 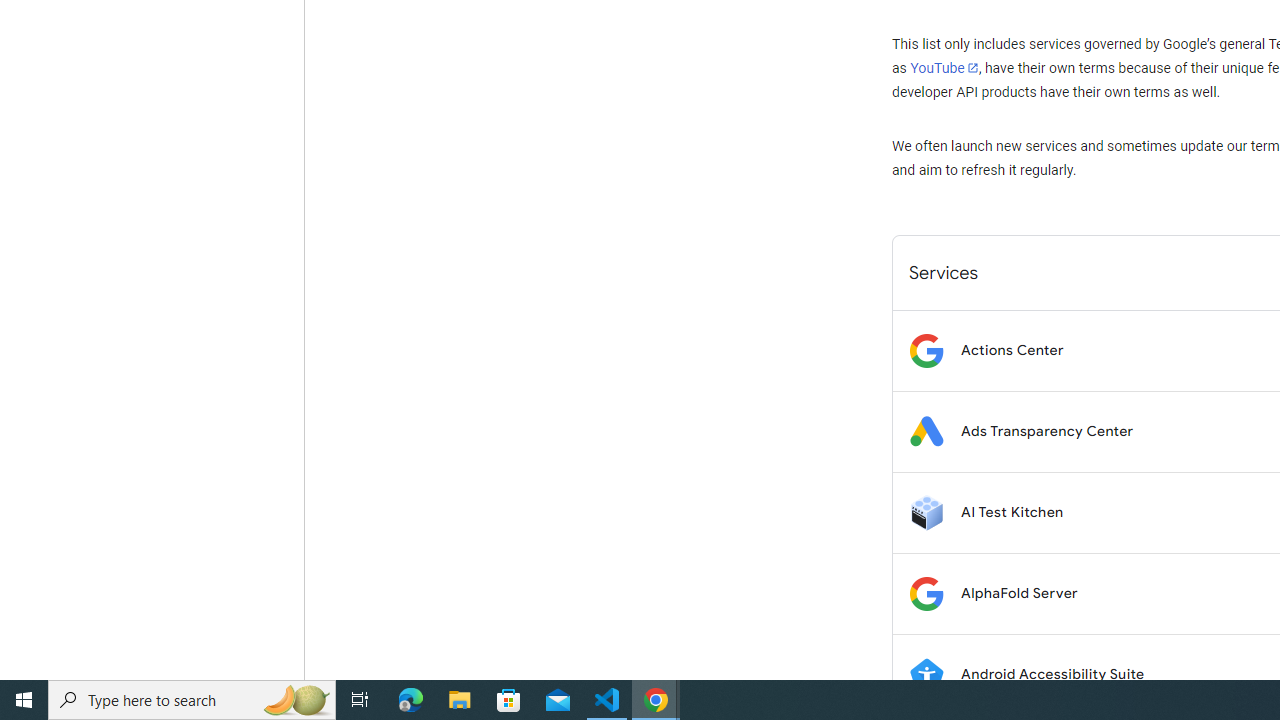 I want to click on Logo for AlphaFold Server, so click(x=926, y=594).